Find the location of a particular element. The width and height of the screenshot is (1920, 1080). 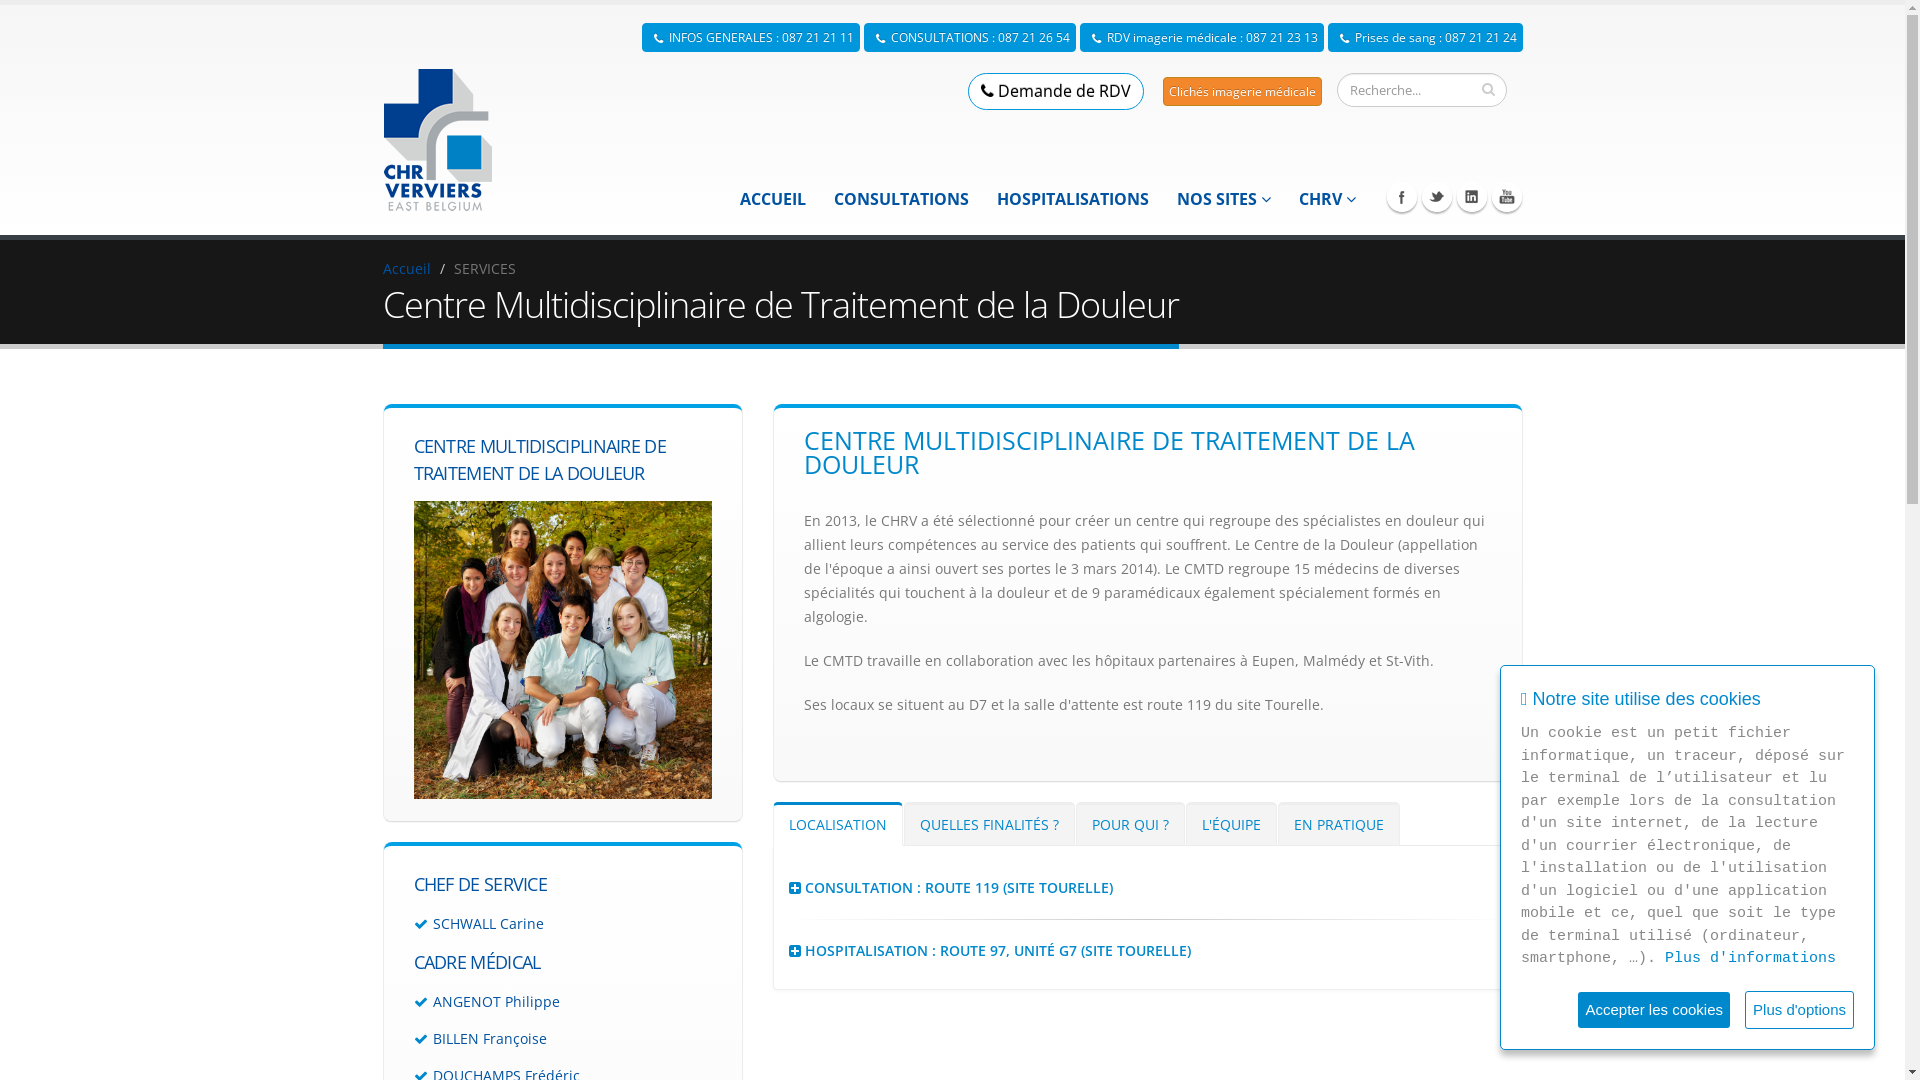

Twitter is located at coordinates (1437, 197).